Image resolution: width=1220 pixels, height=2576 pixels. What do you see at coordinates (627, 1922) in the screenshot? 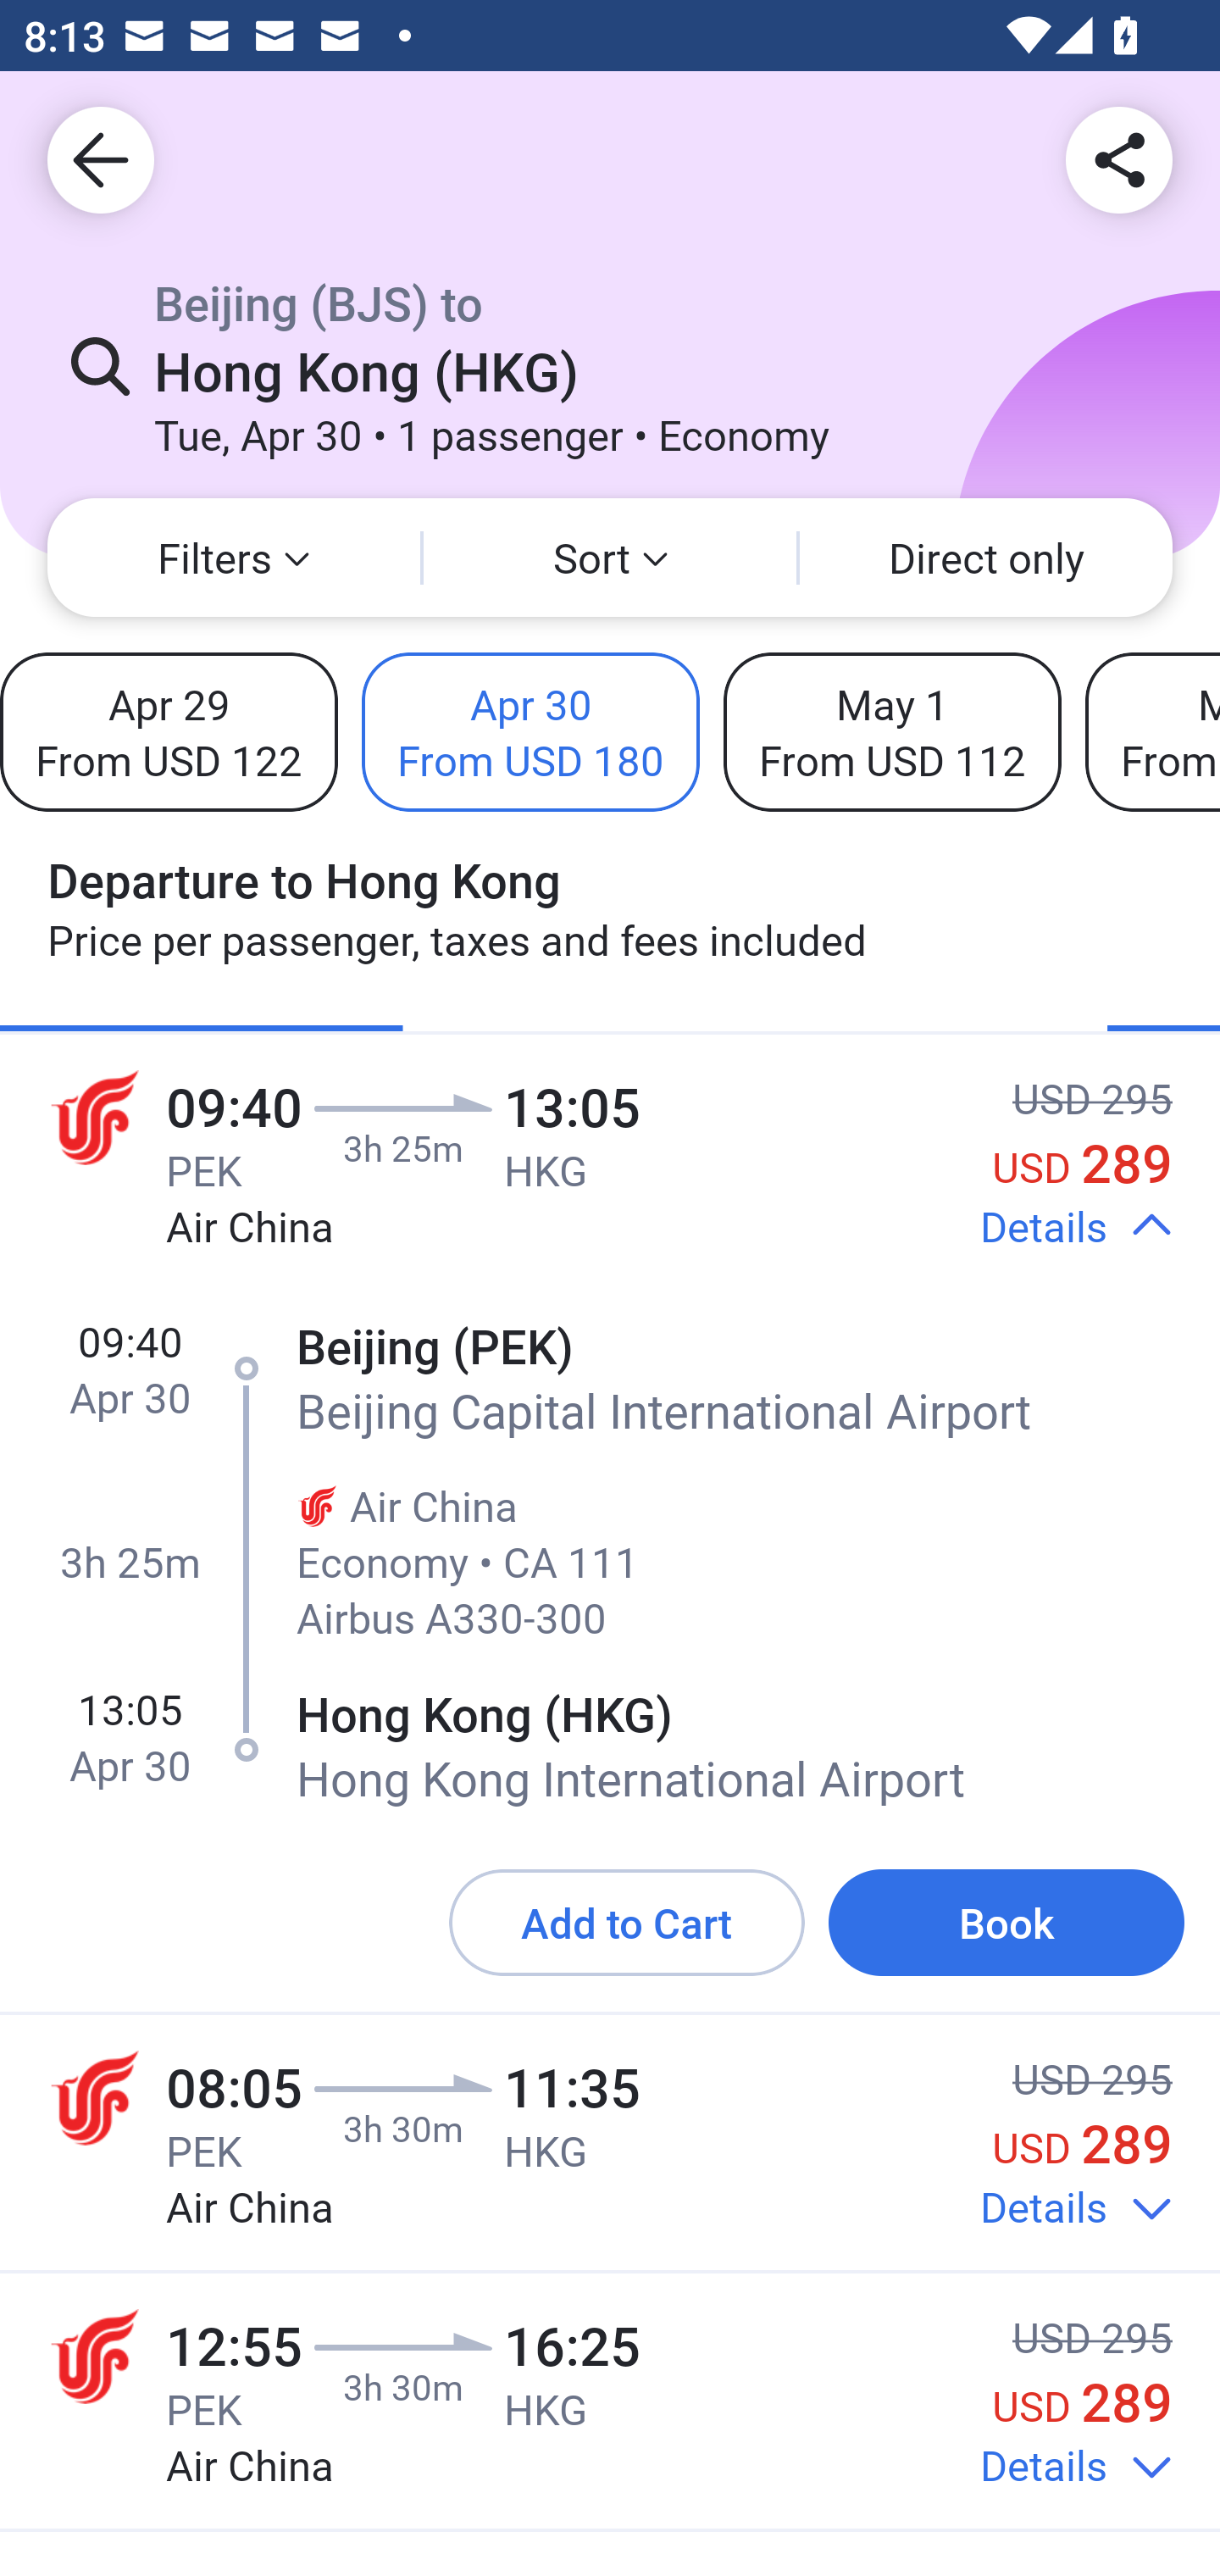
I see `Add to Cart` at bounding box center [627, 1922].